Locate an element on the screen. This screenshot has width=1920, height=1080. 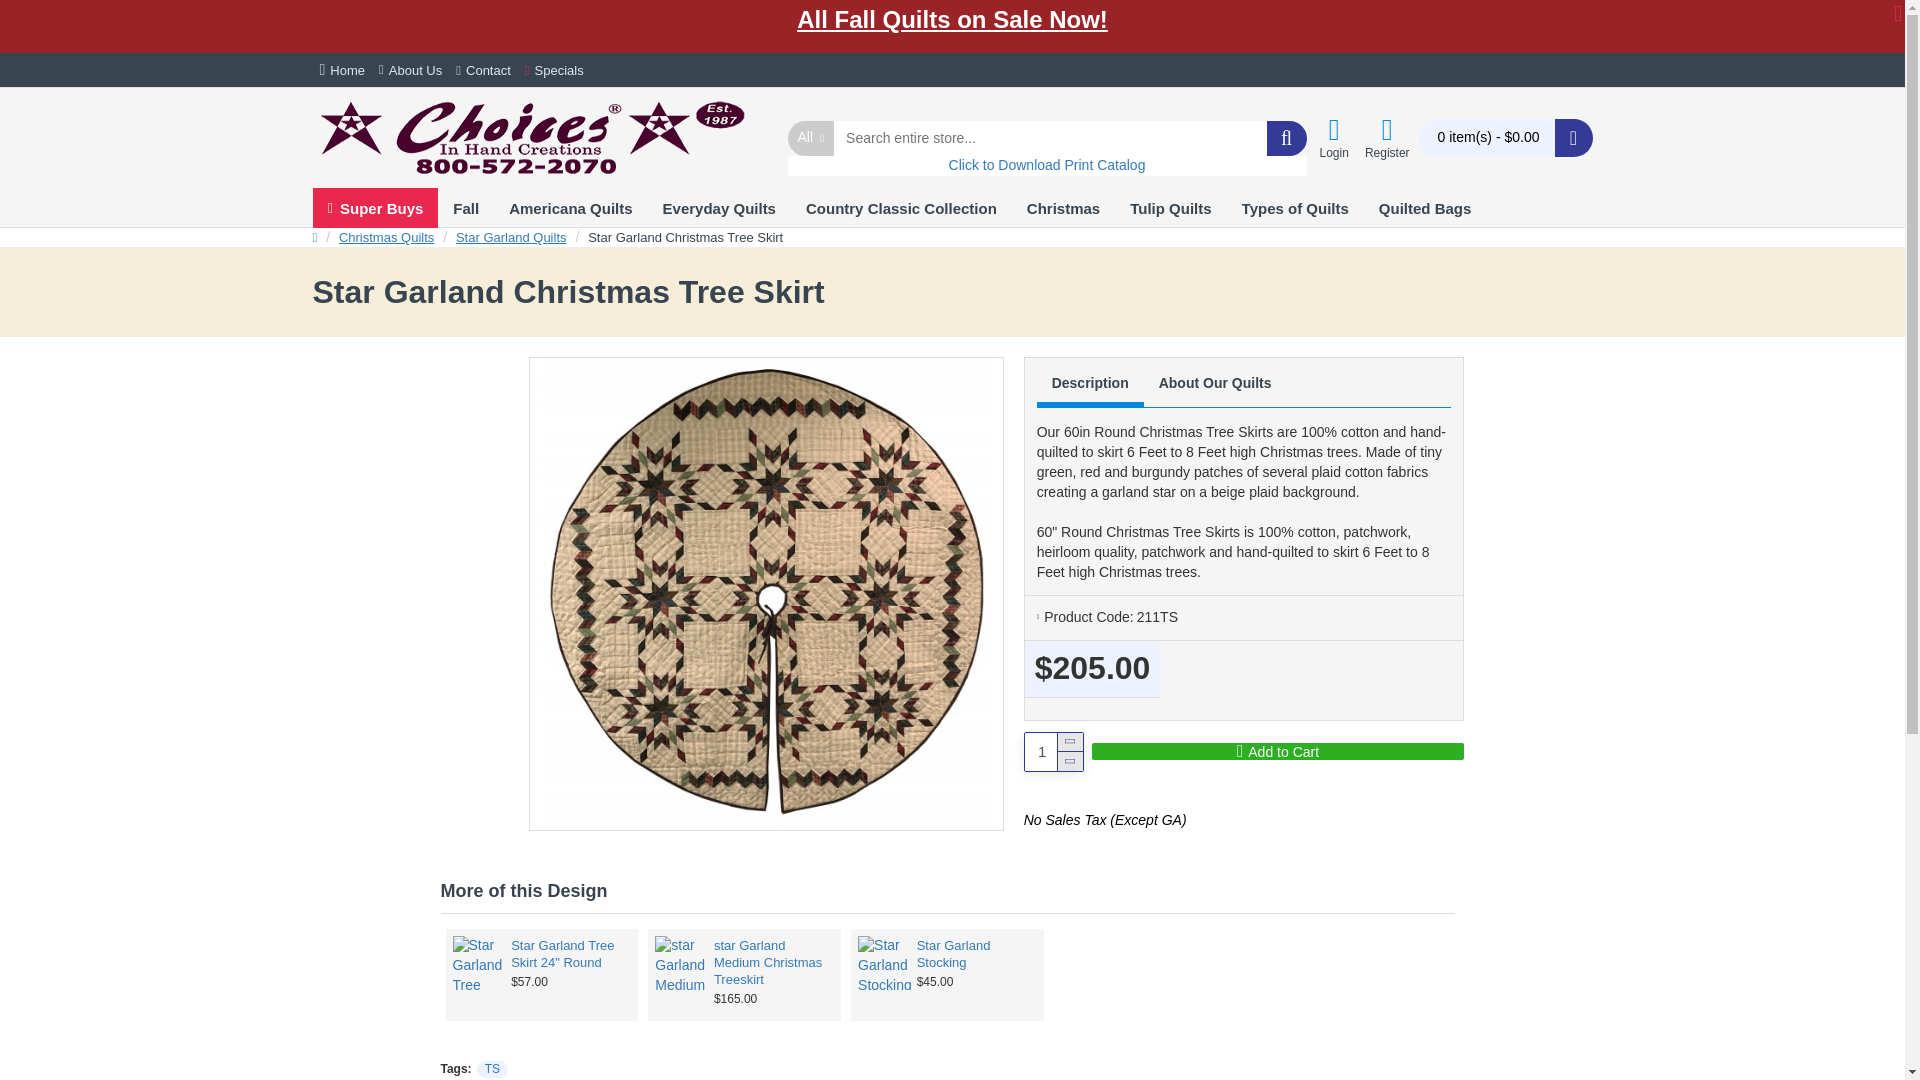
Home is located at coordinates (342, 70).